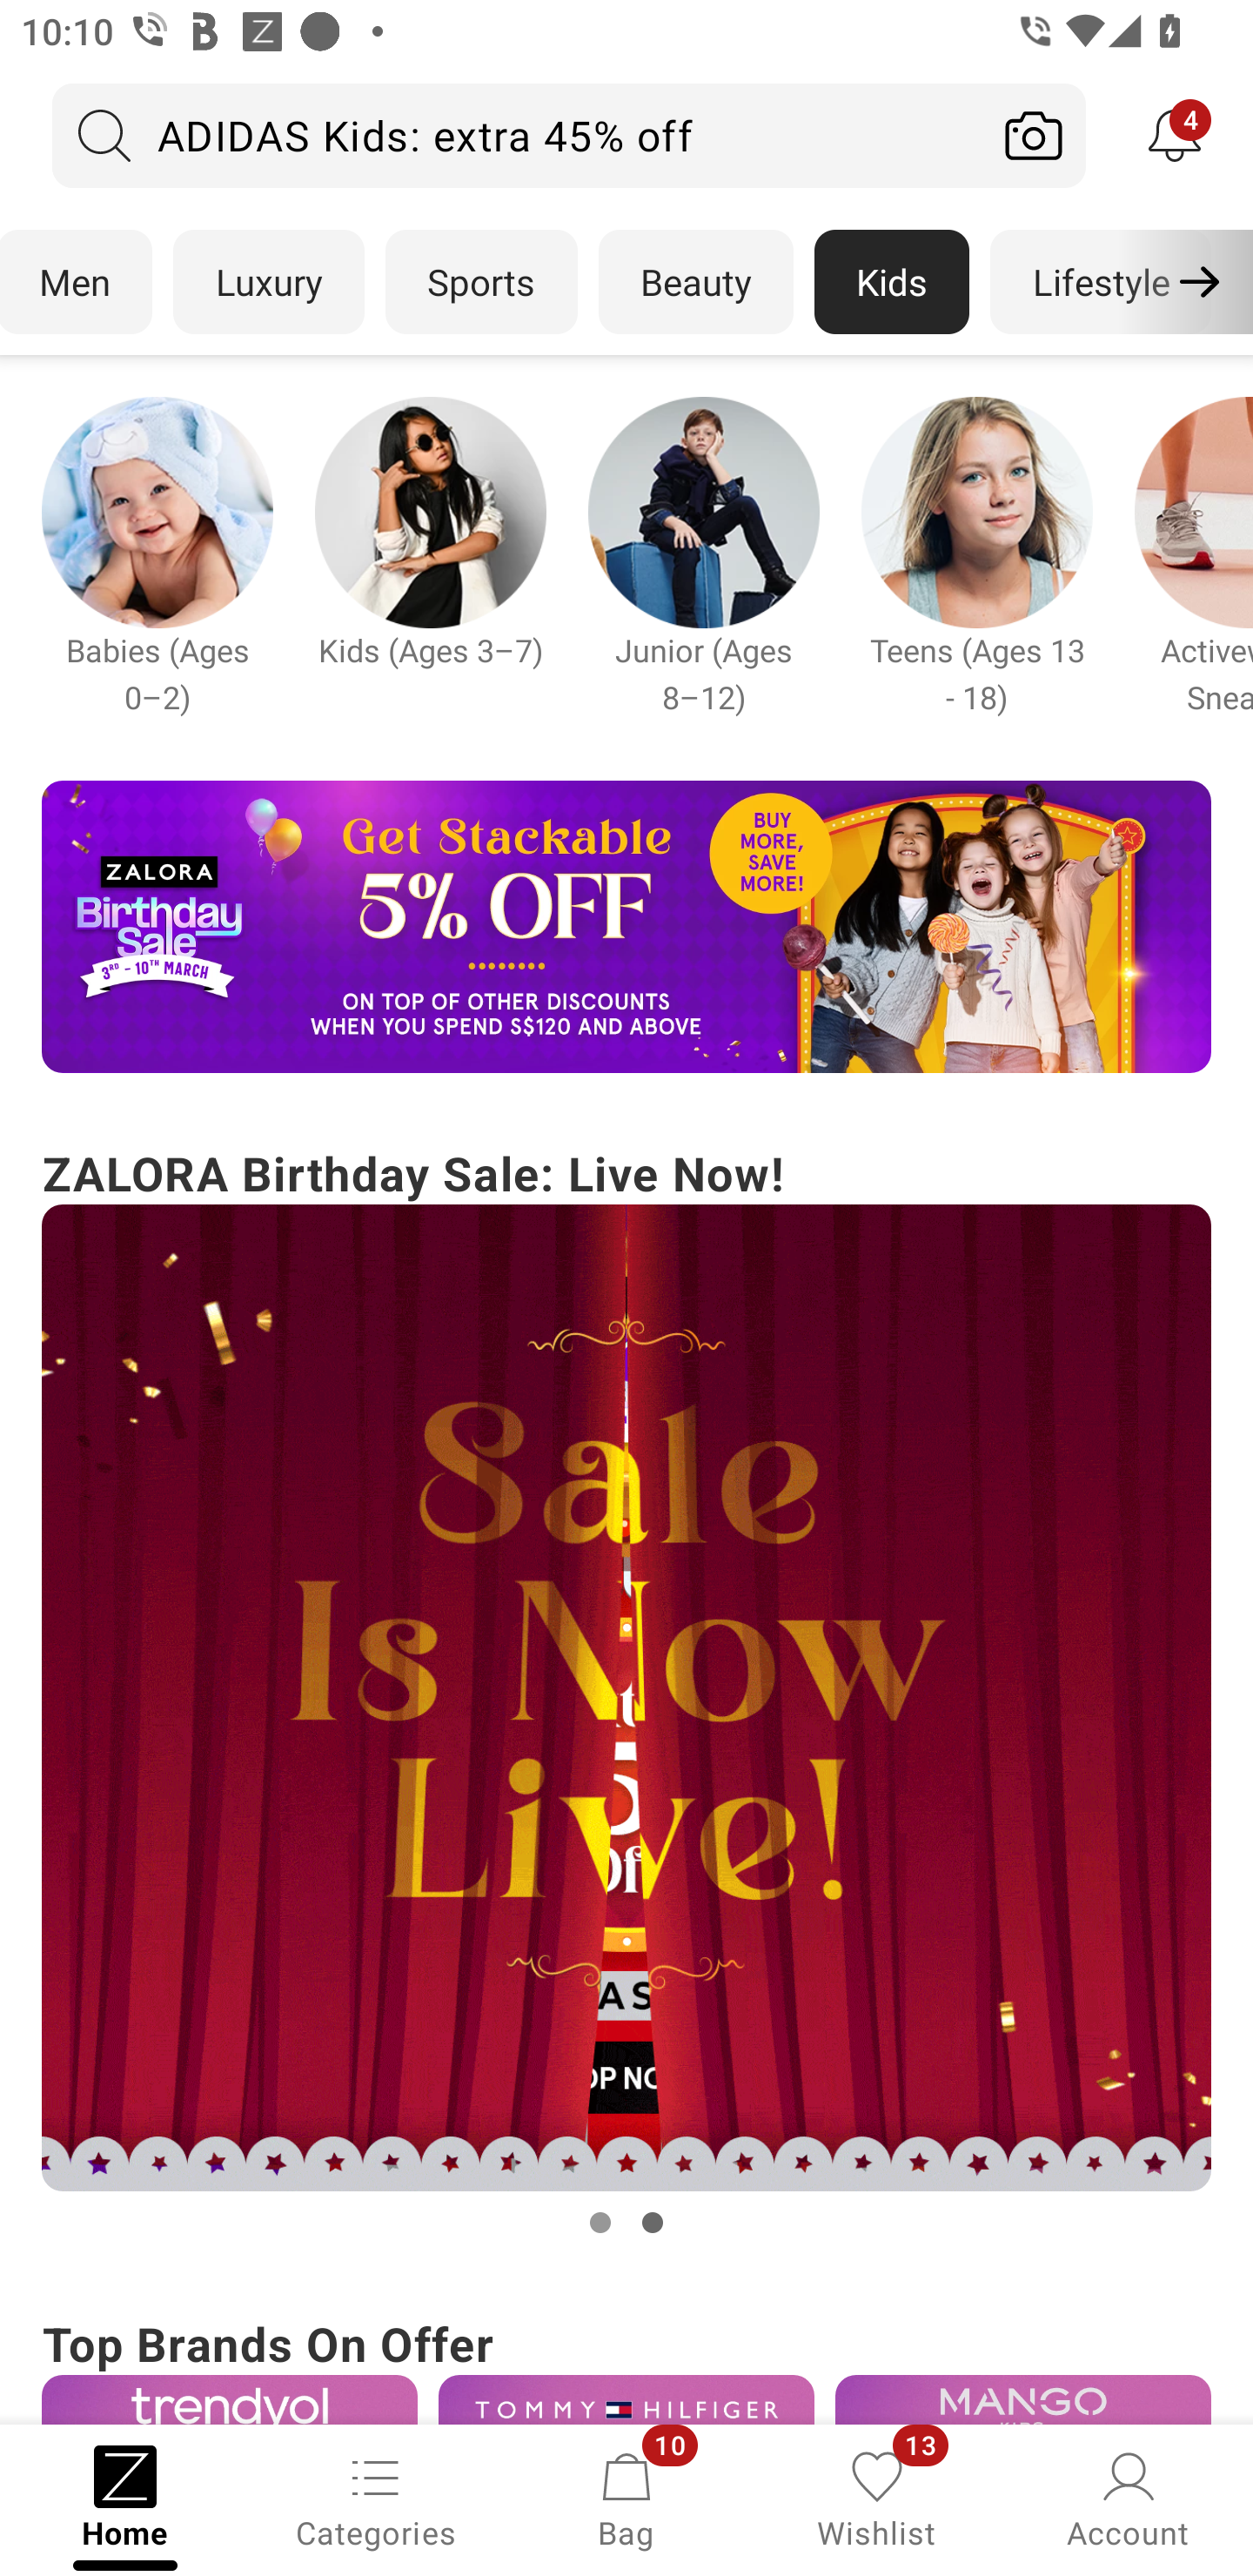 The height and width of the screenshot is (2576, 1253). What do you see at coordinates (1128, 2498) in the screenshot?
I see `Account` at bounding box center [1128, 2498].